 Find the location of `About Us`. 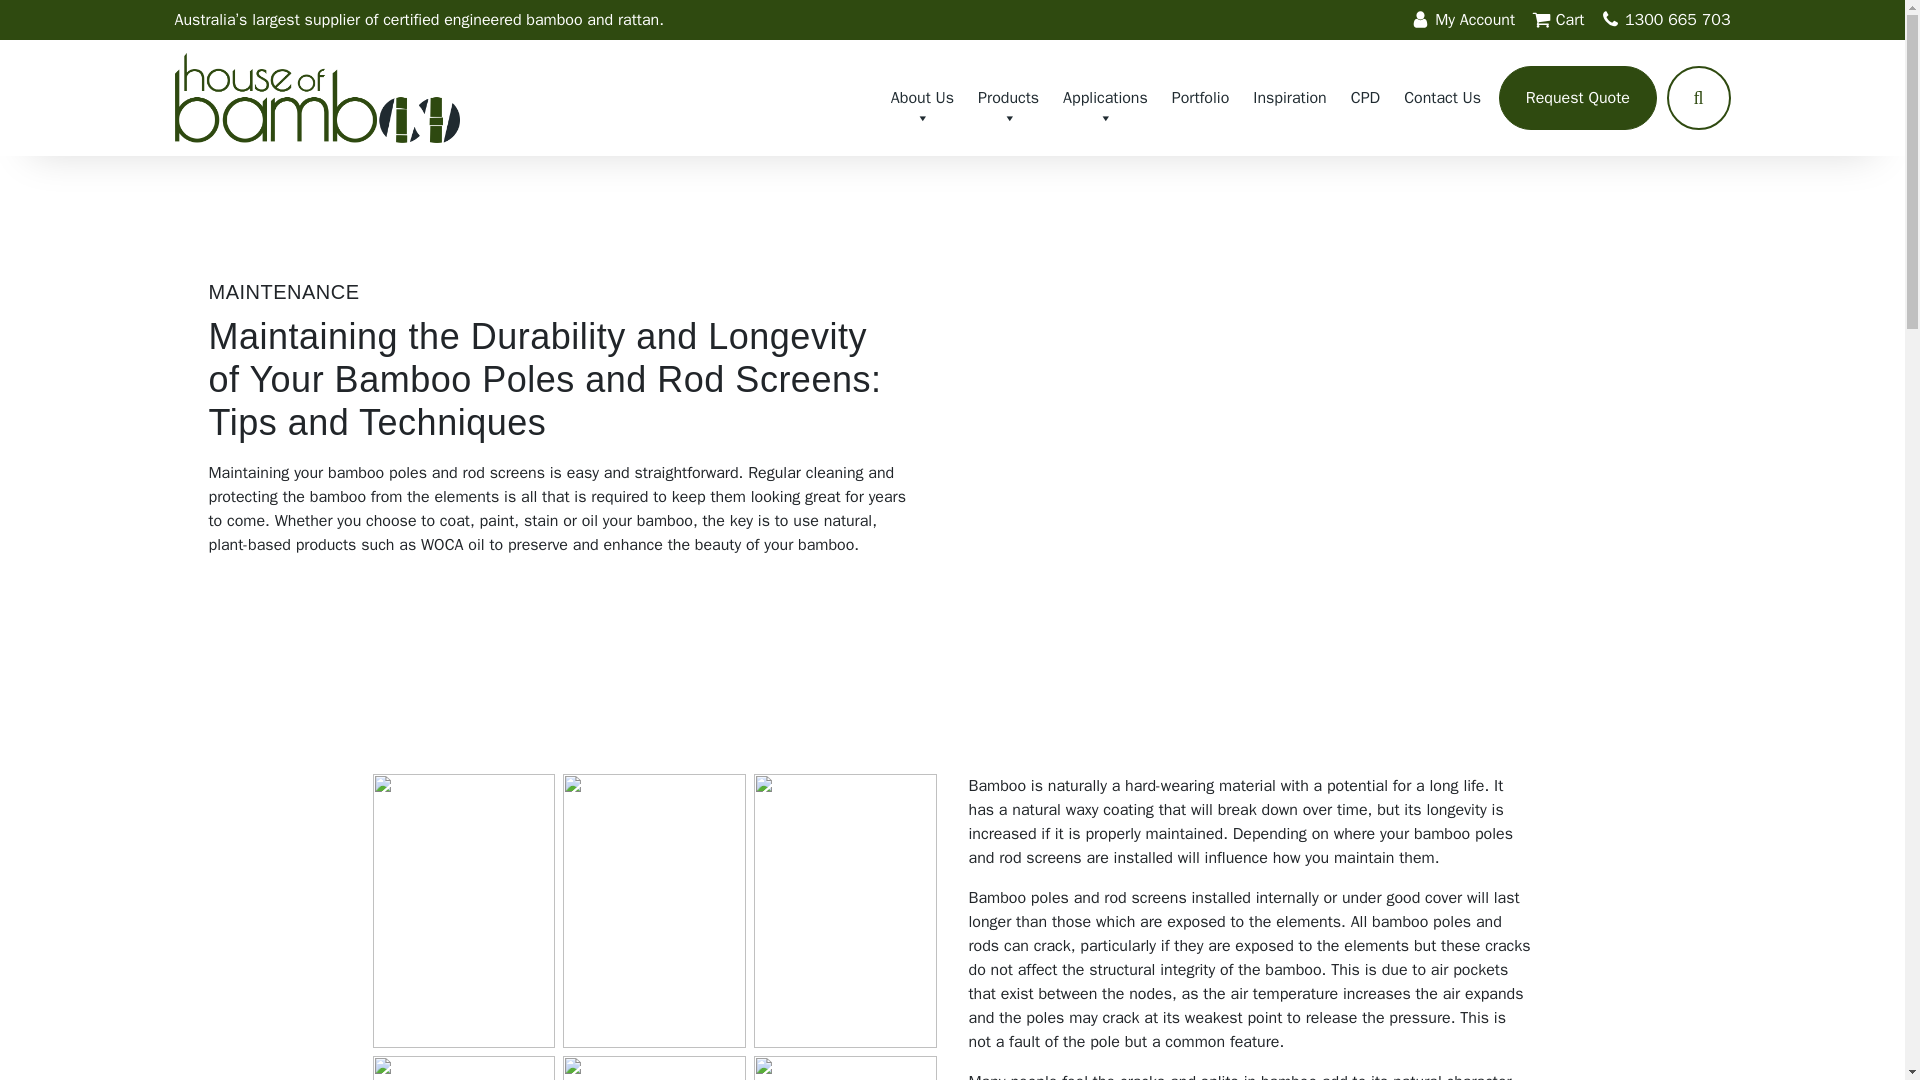

About Us is located at coordinates (922, 97).